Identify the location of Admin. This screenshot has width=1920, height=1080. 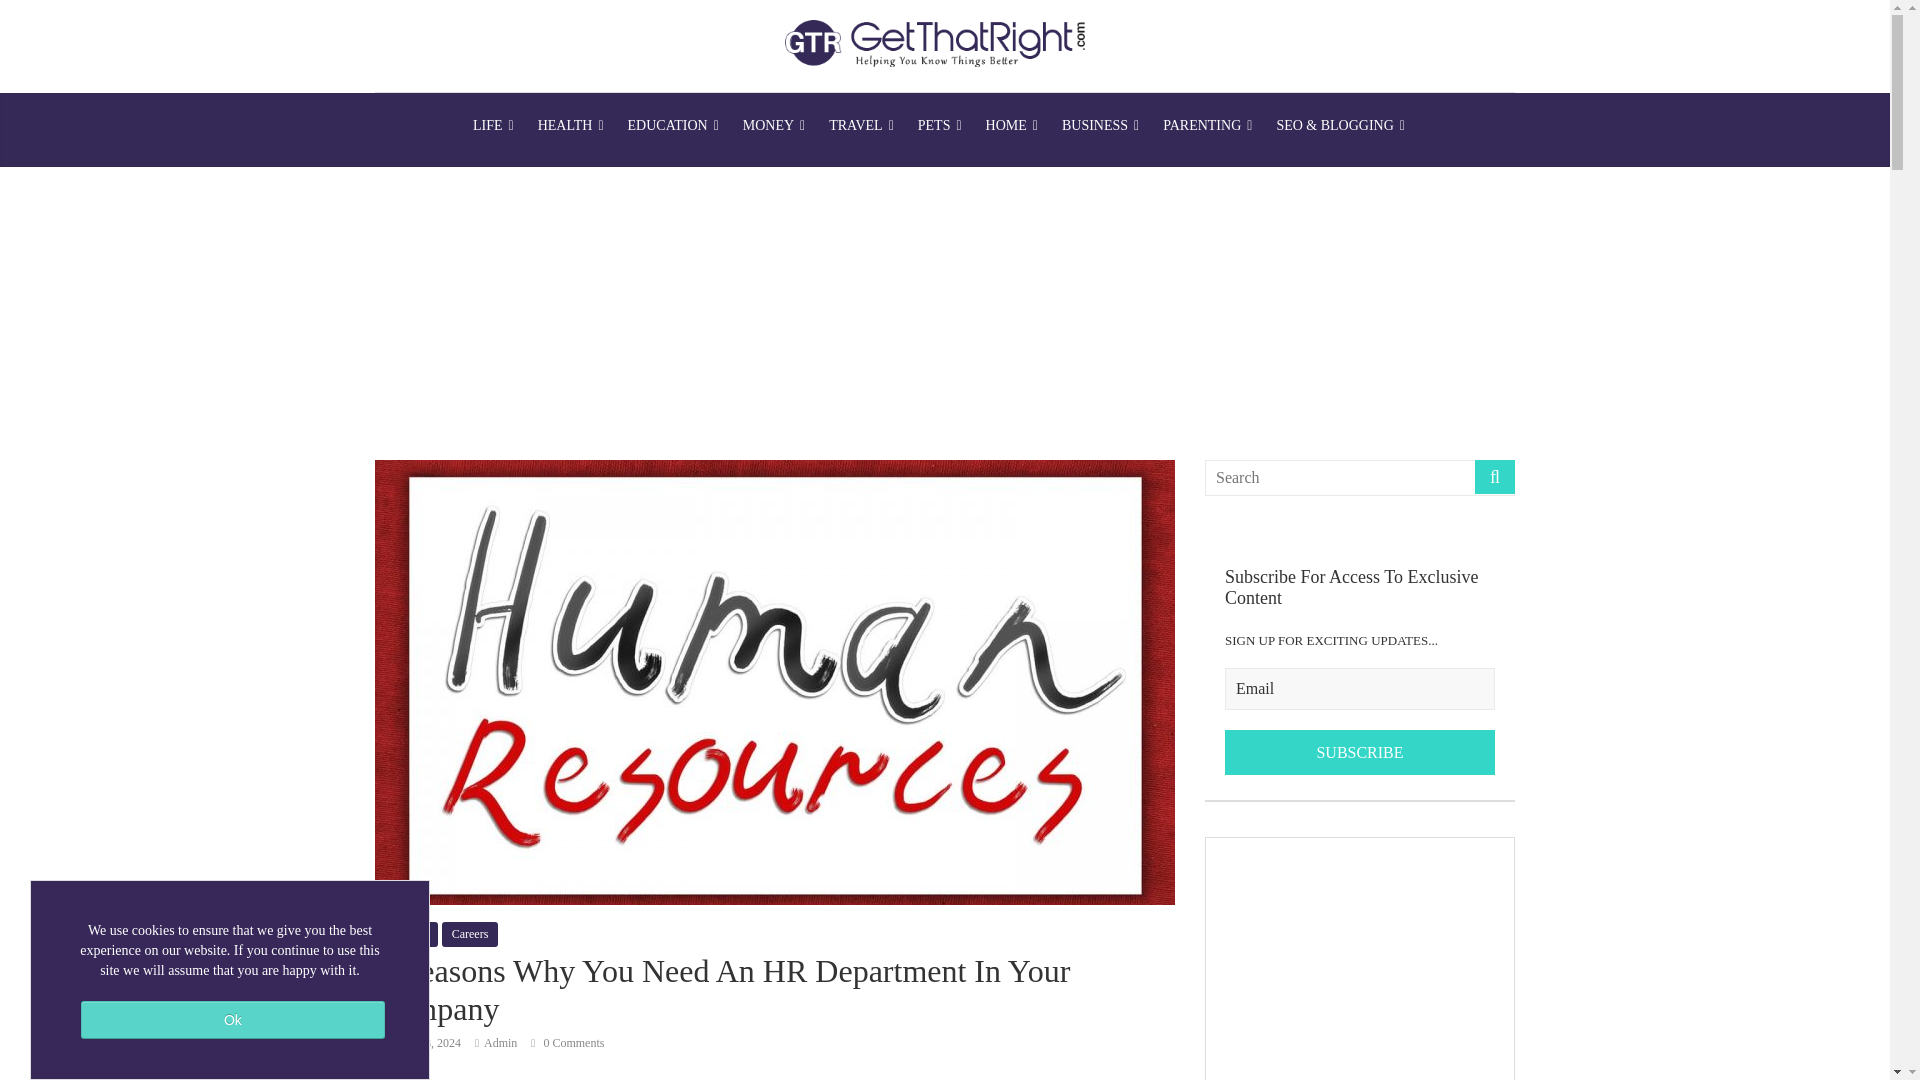
(500, 1042).